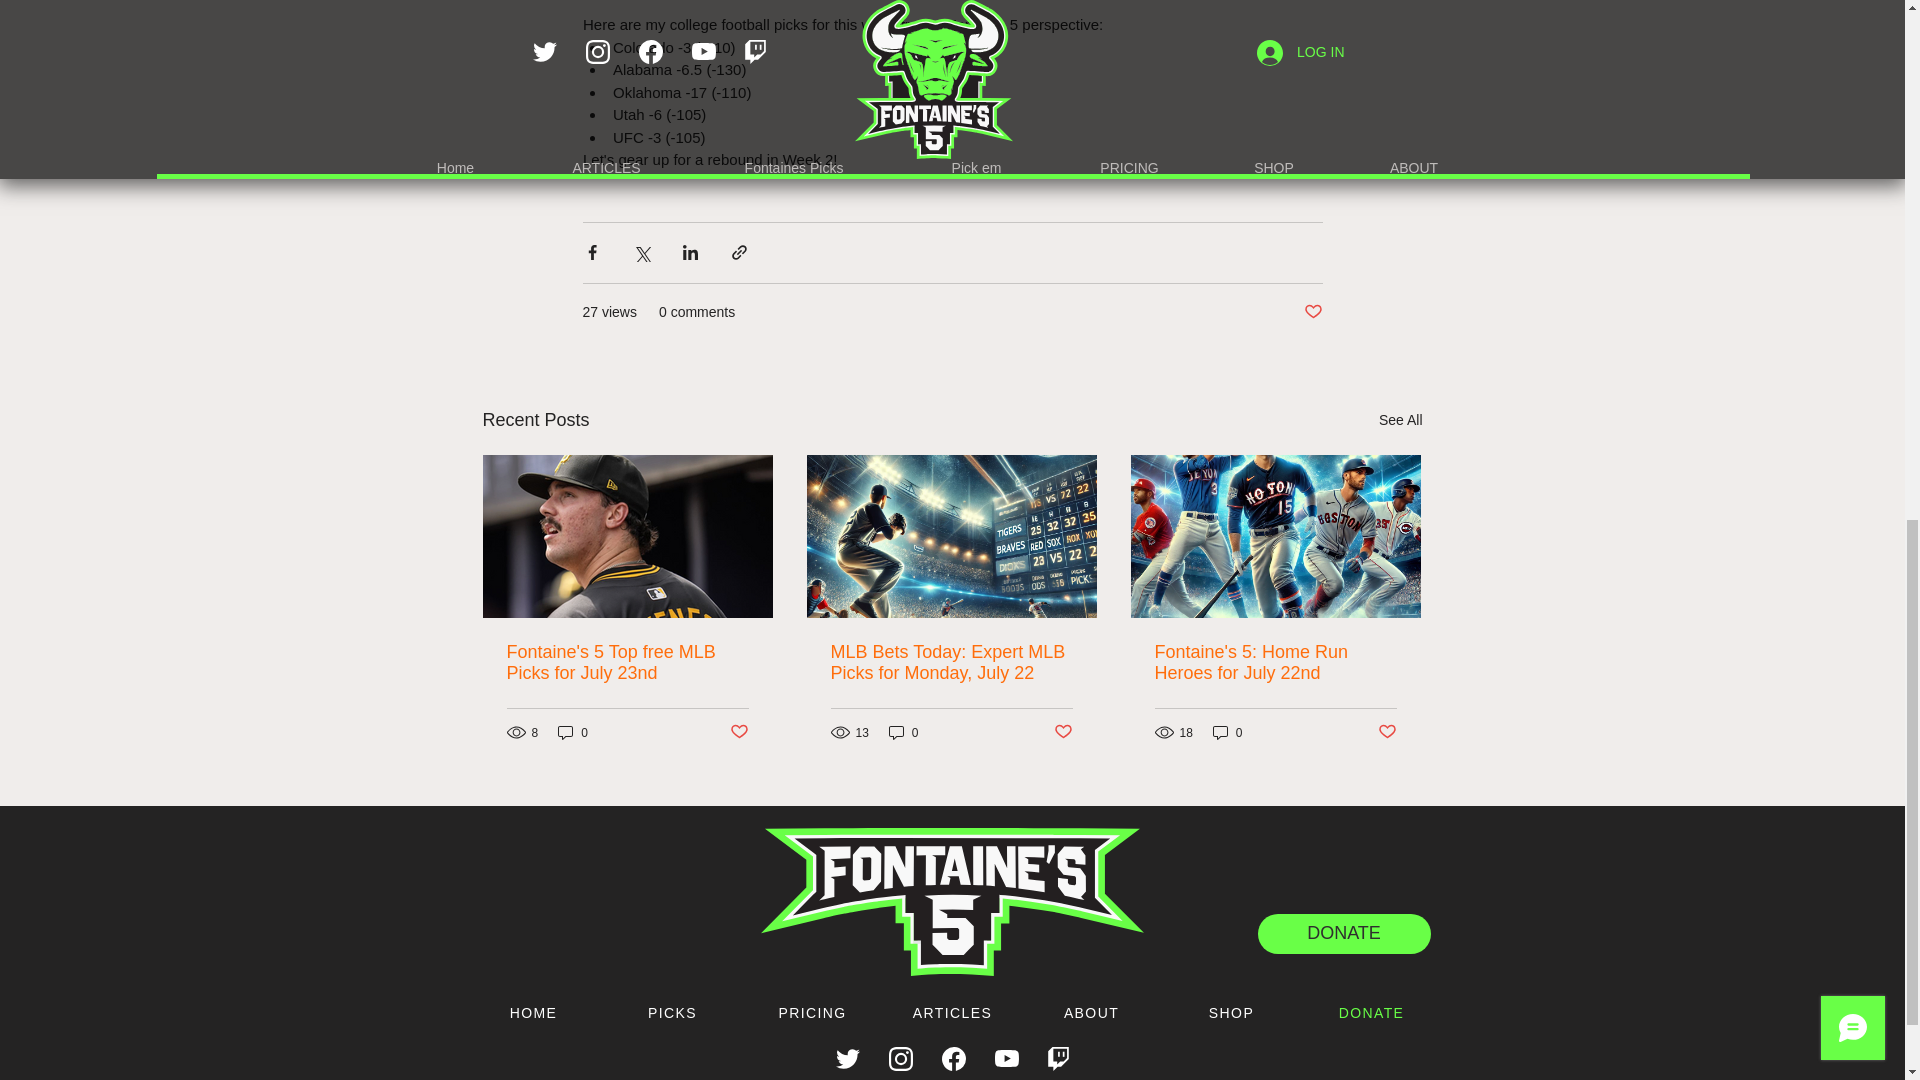 This screenshot has width=1920, height=1080. What do you see at coordinates (950, 662) in the screenshot?
I see `MLB Bets Today: Expert MLB Picks for Monday, July 22` at bounding box center [950, 662].